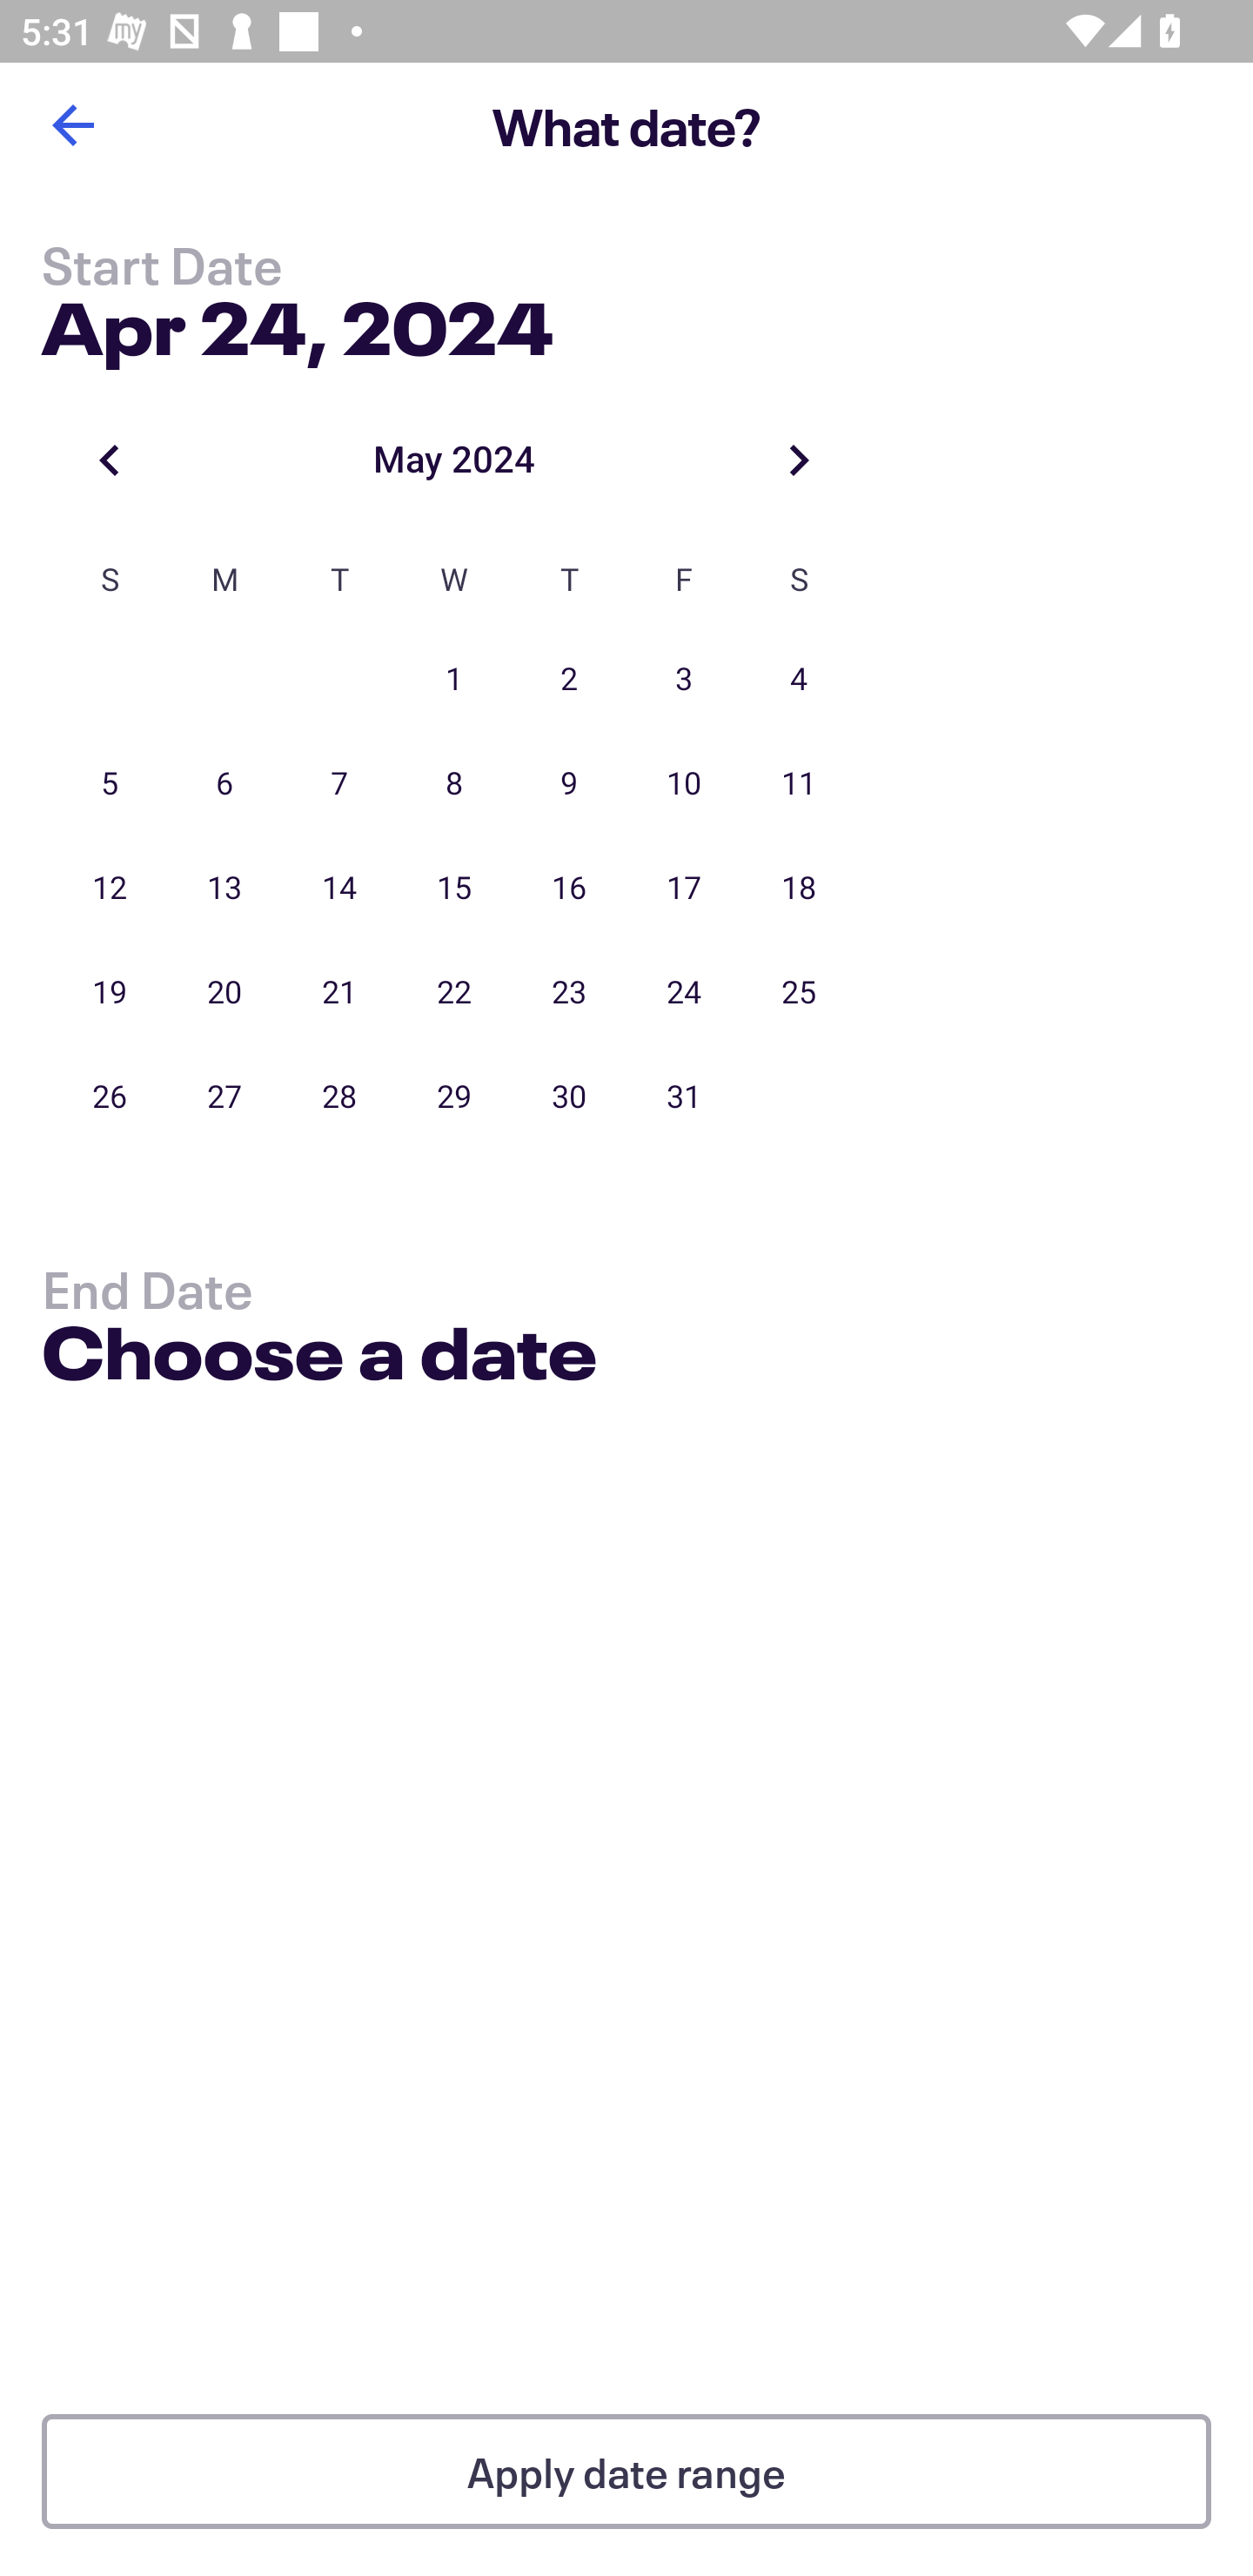 The height and width of the screenshot is (2576, 1253). Describe the element at coordinates (224, 992) in the screenshot. I see `20 20 May 2024` at that location.